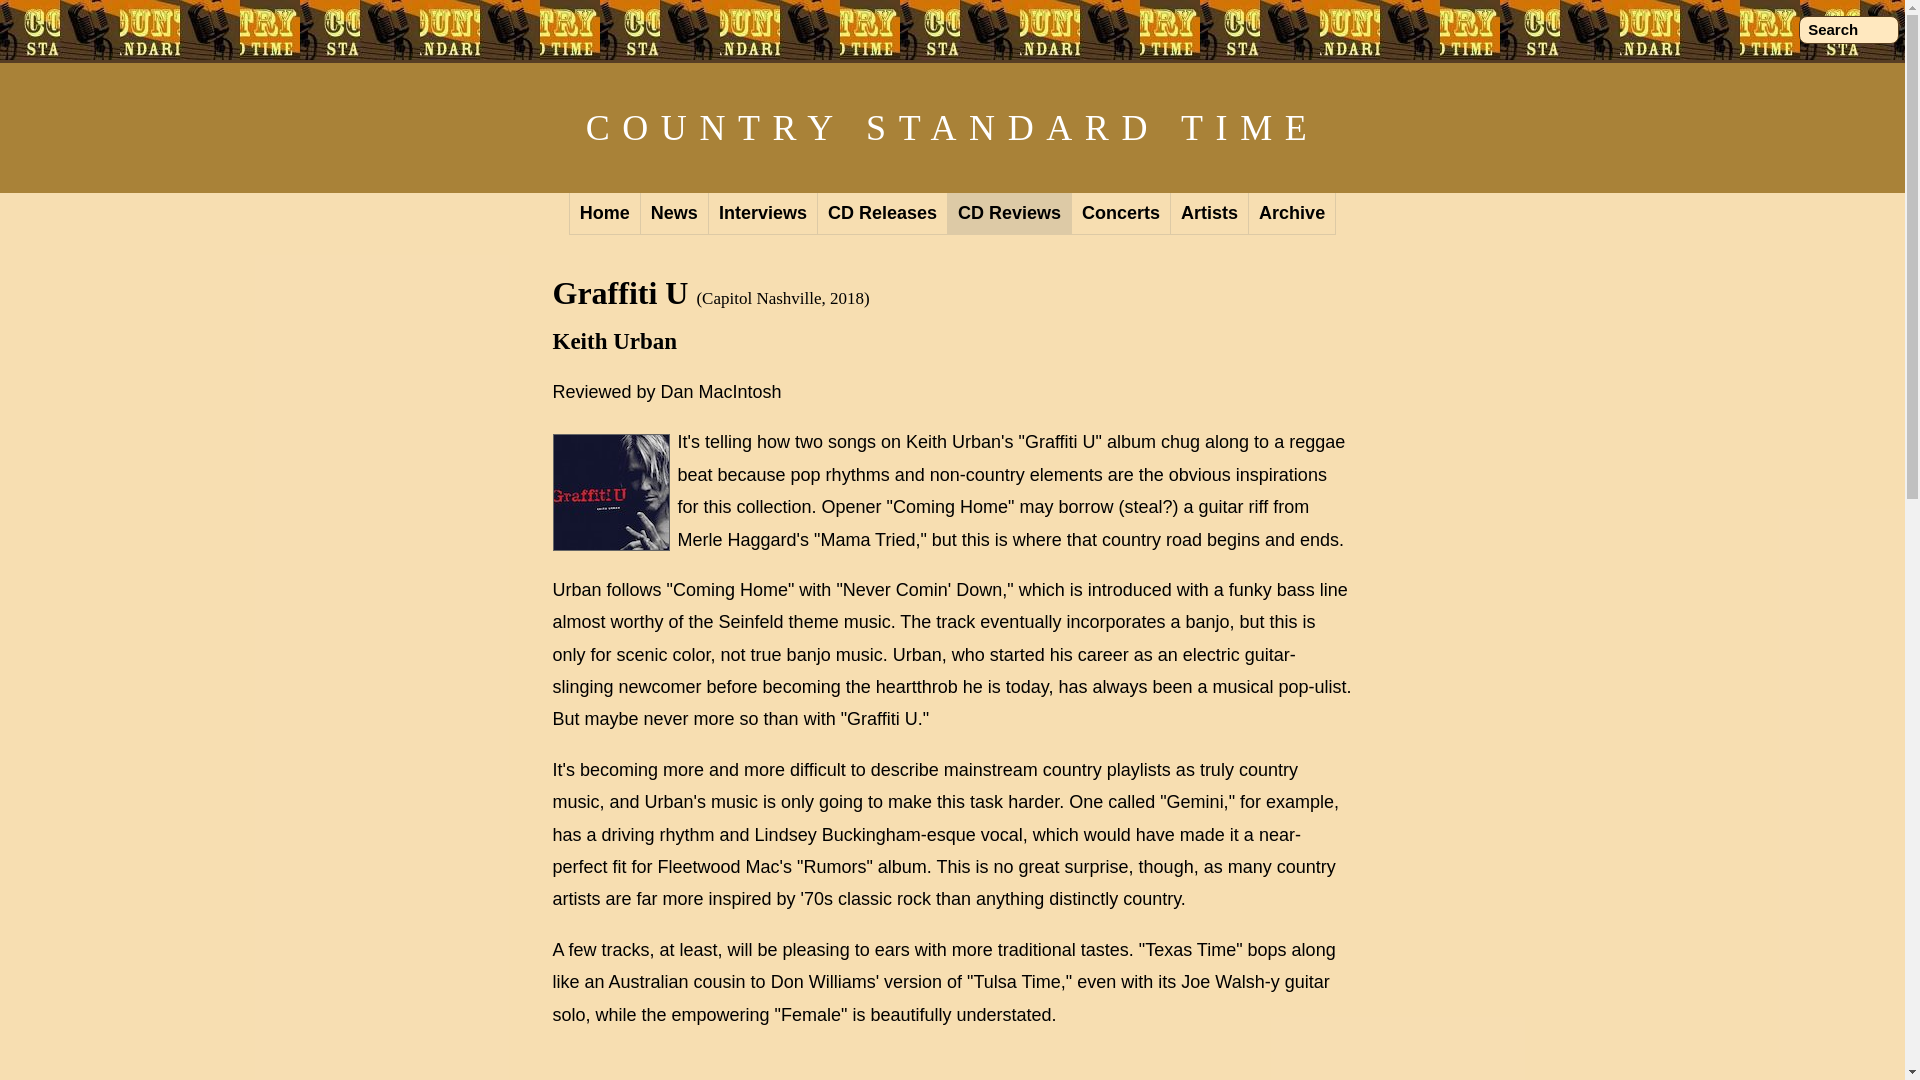 The width and height of the screenshot is (1920, 1080). I want to click on Home, so click(604, 214).